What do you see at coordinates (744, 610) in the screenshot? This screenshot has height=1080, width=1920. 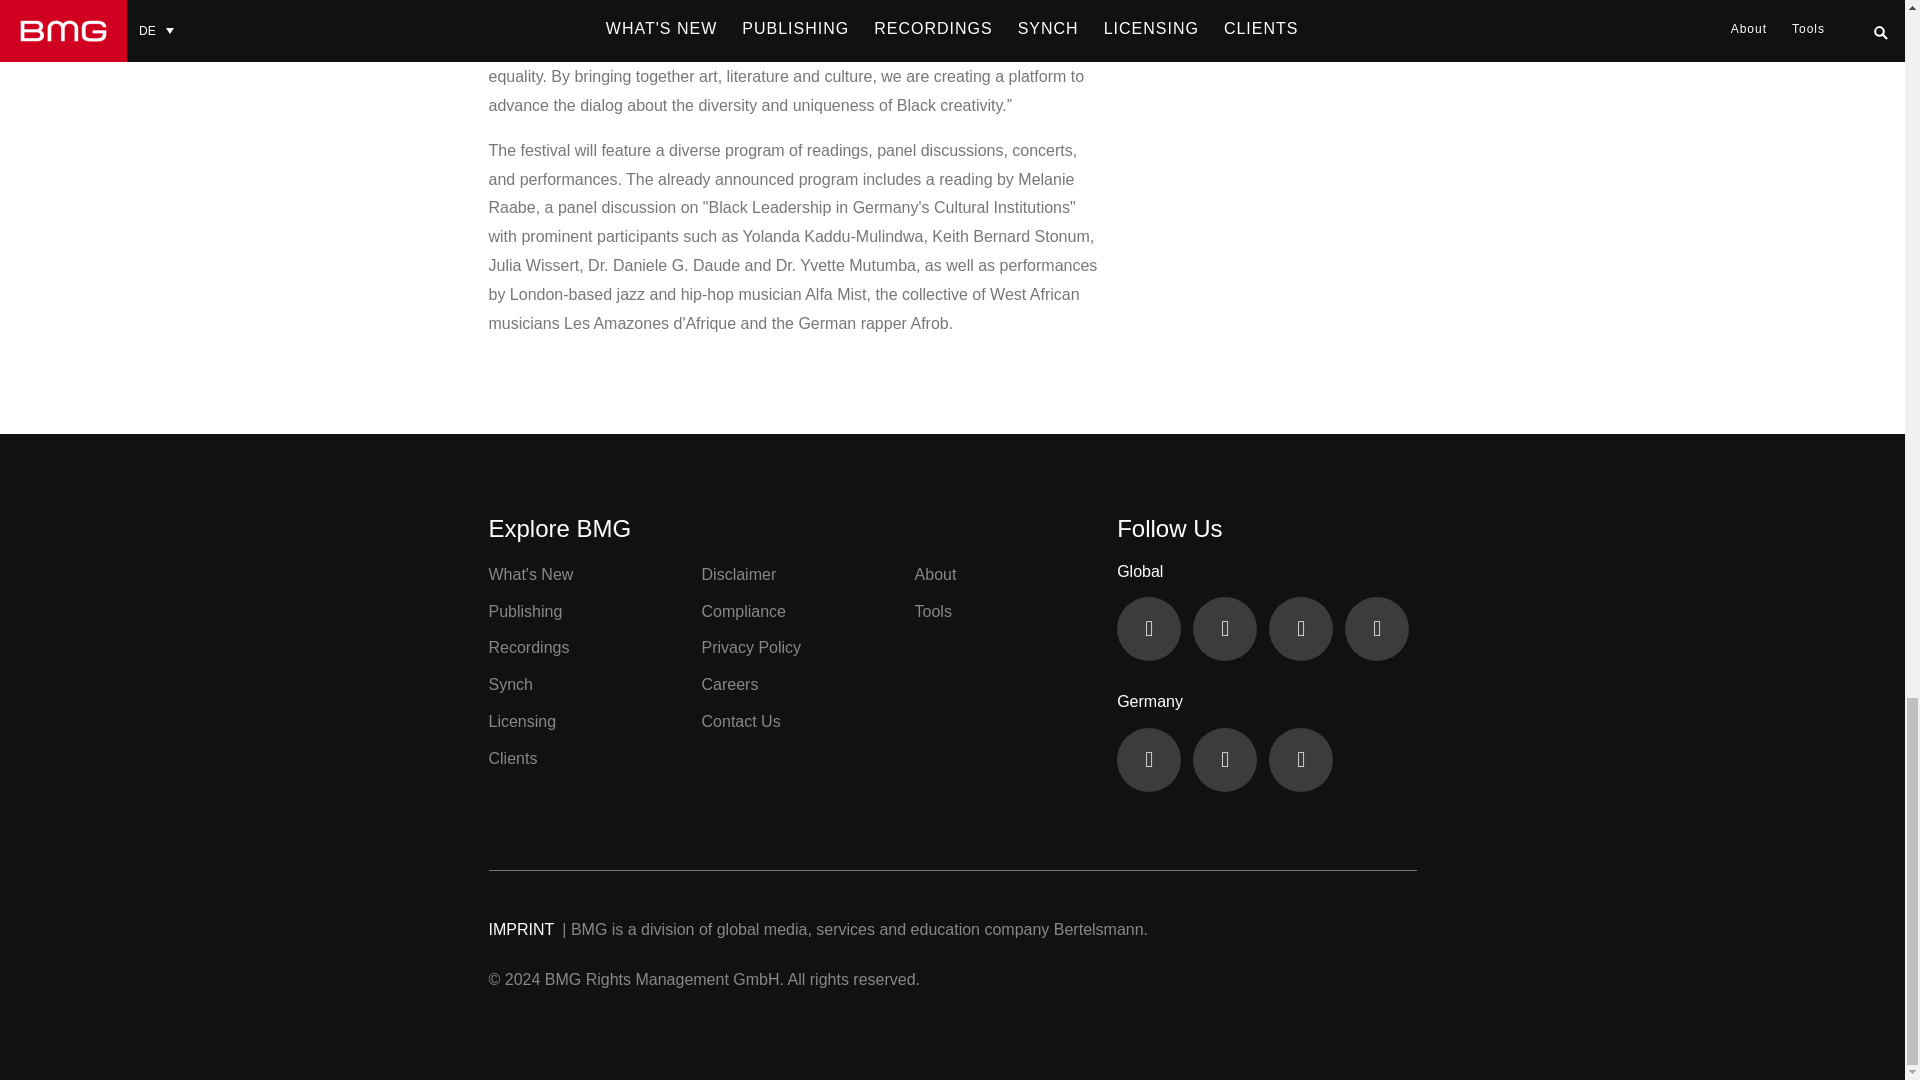 I see `Compliance` at bounding box center [744, 610].